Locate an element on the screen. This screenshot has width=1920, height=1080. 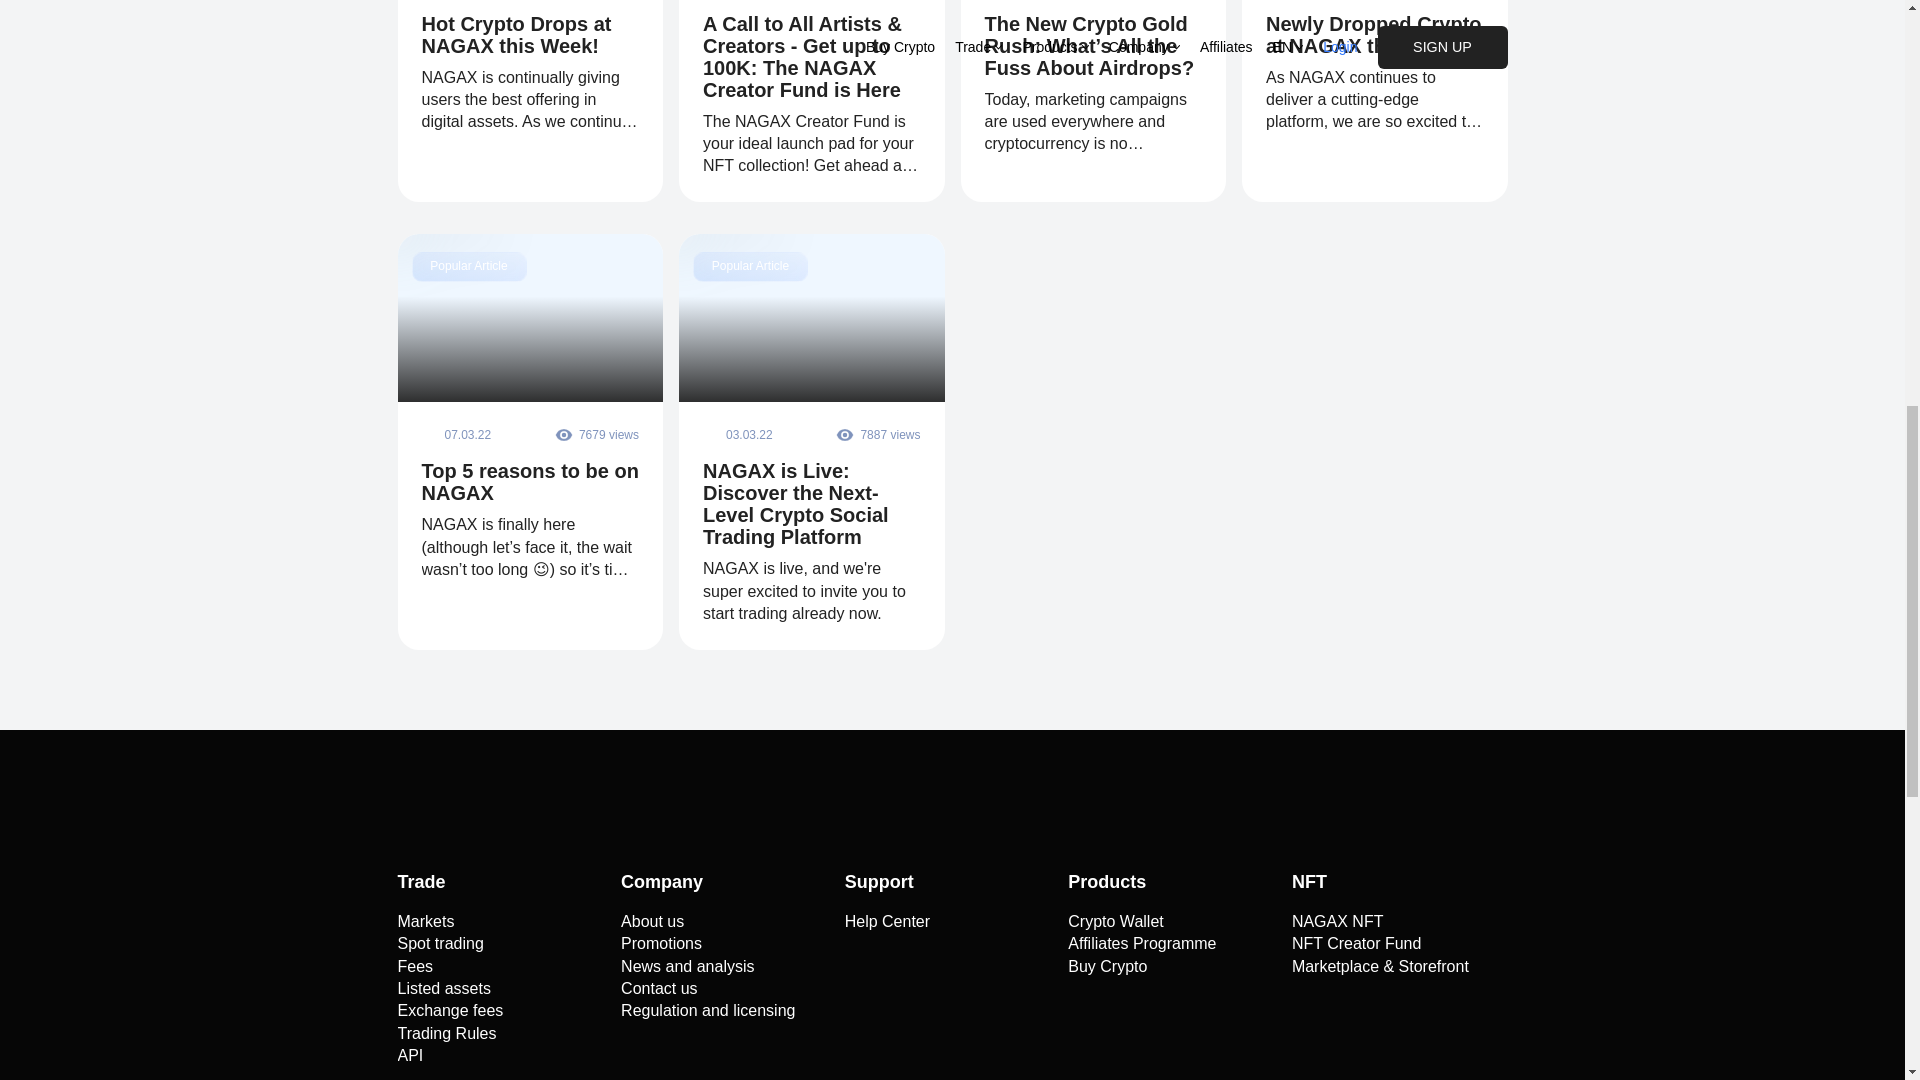
Affiliates Programme is located at coordinates (1141, 944).